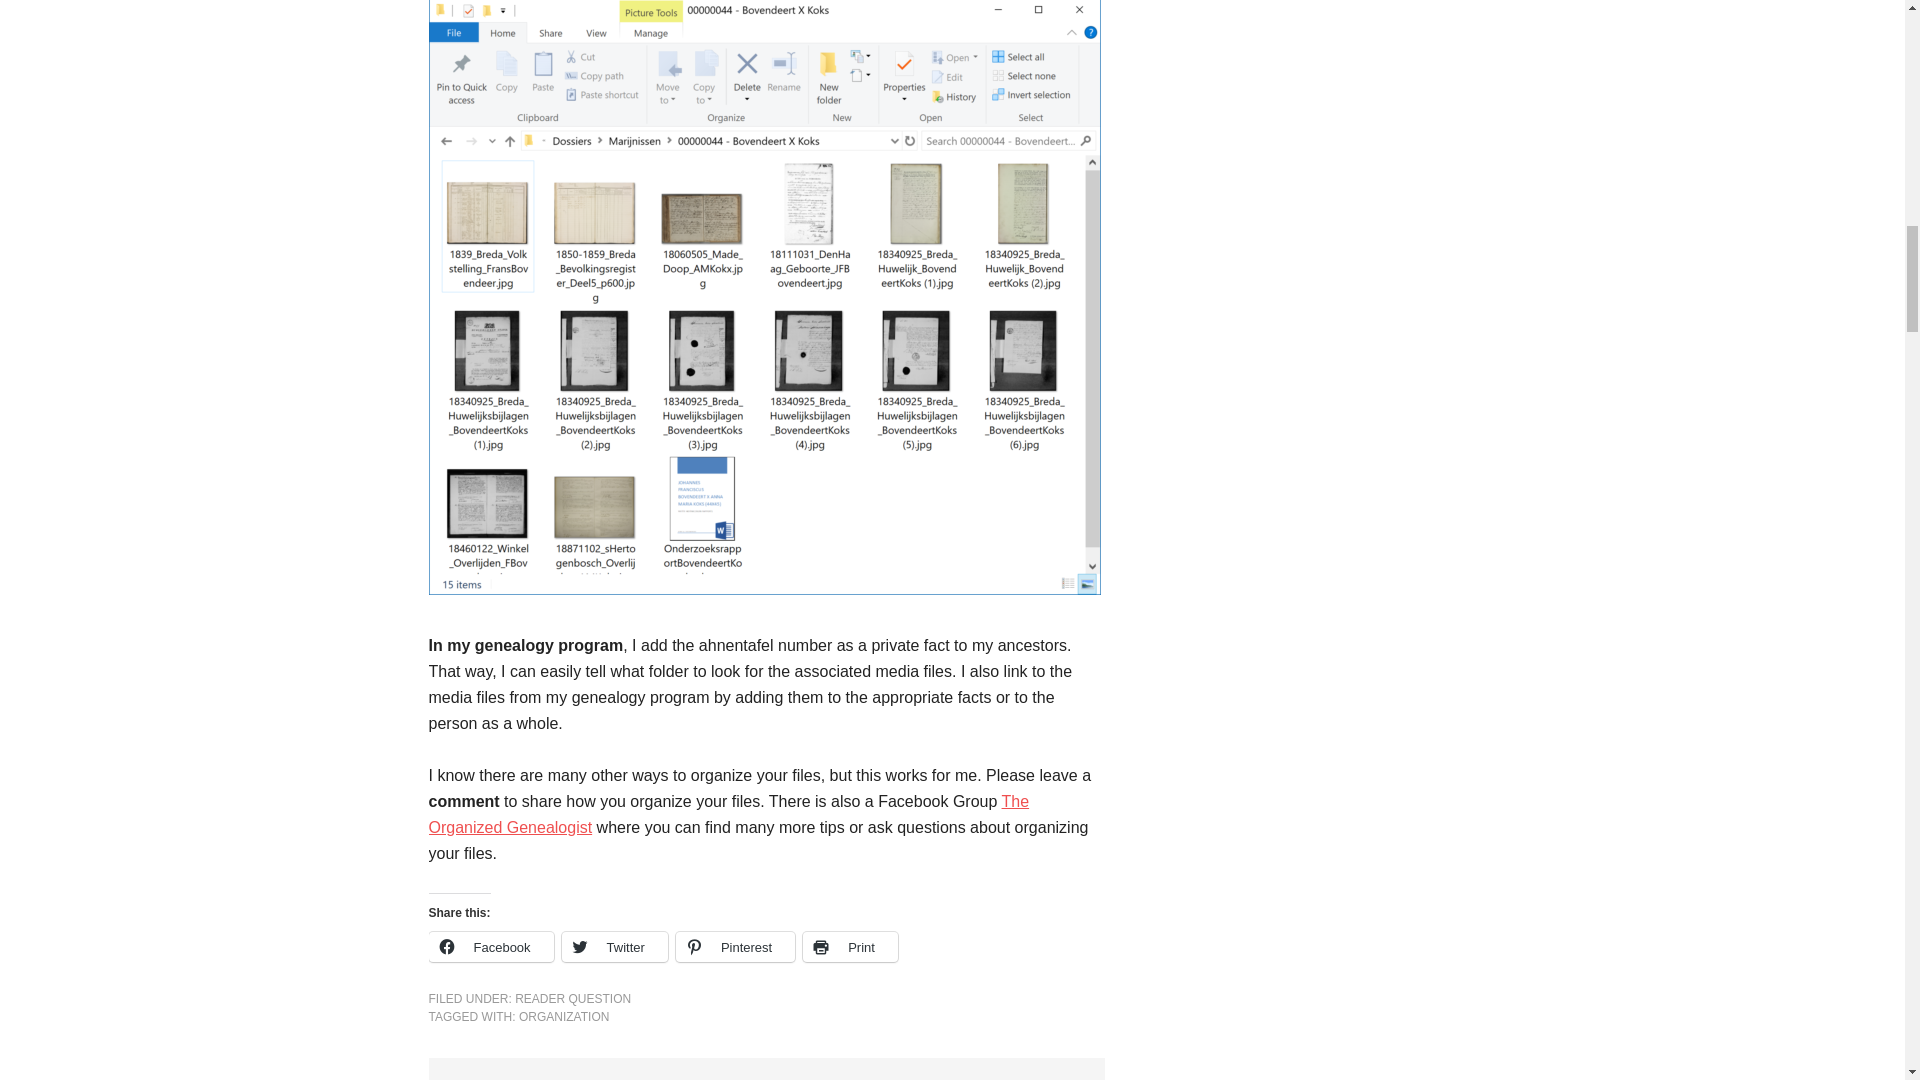 This screenshot has height=1080, width=1920. I want to click on Facebook, so click(490, 947).